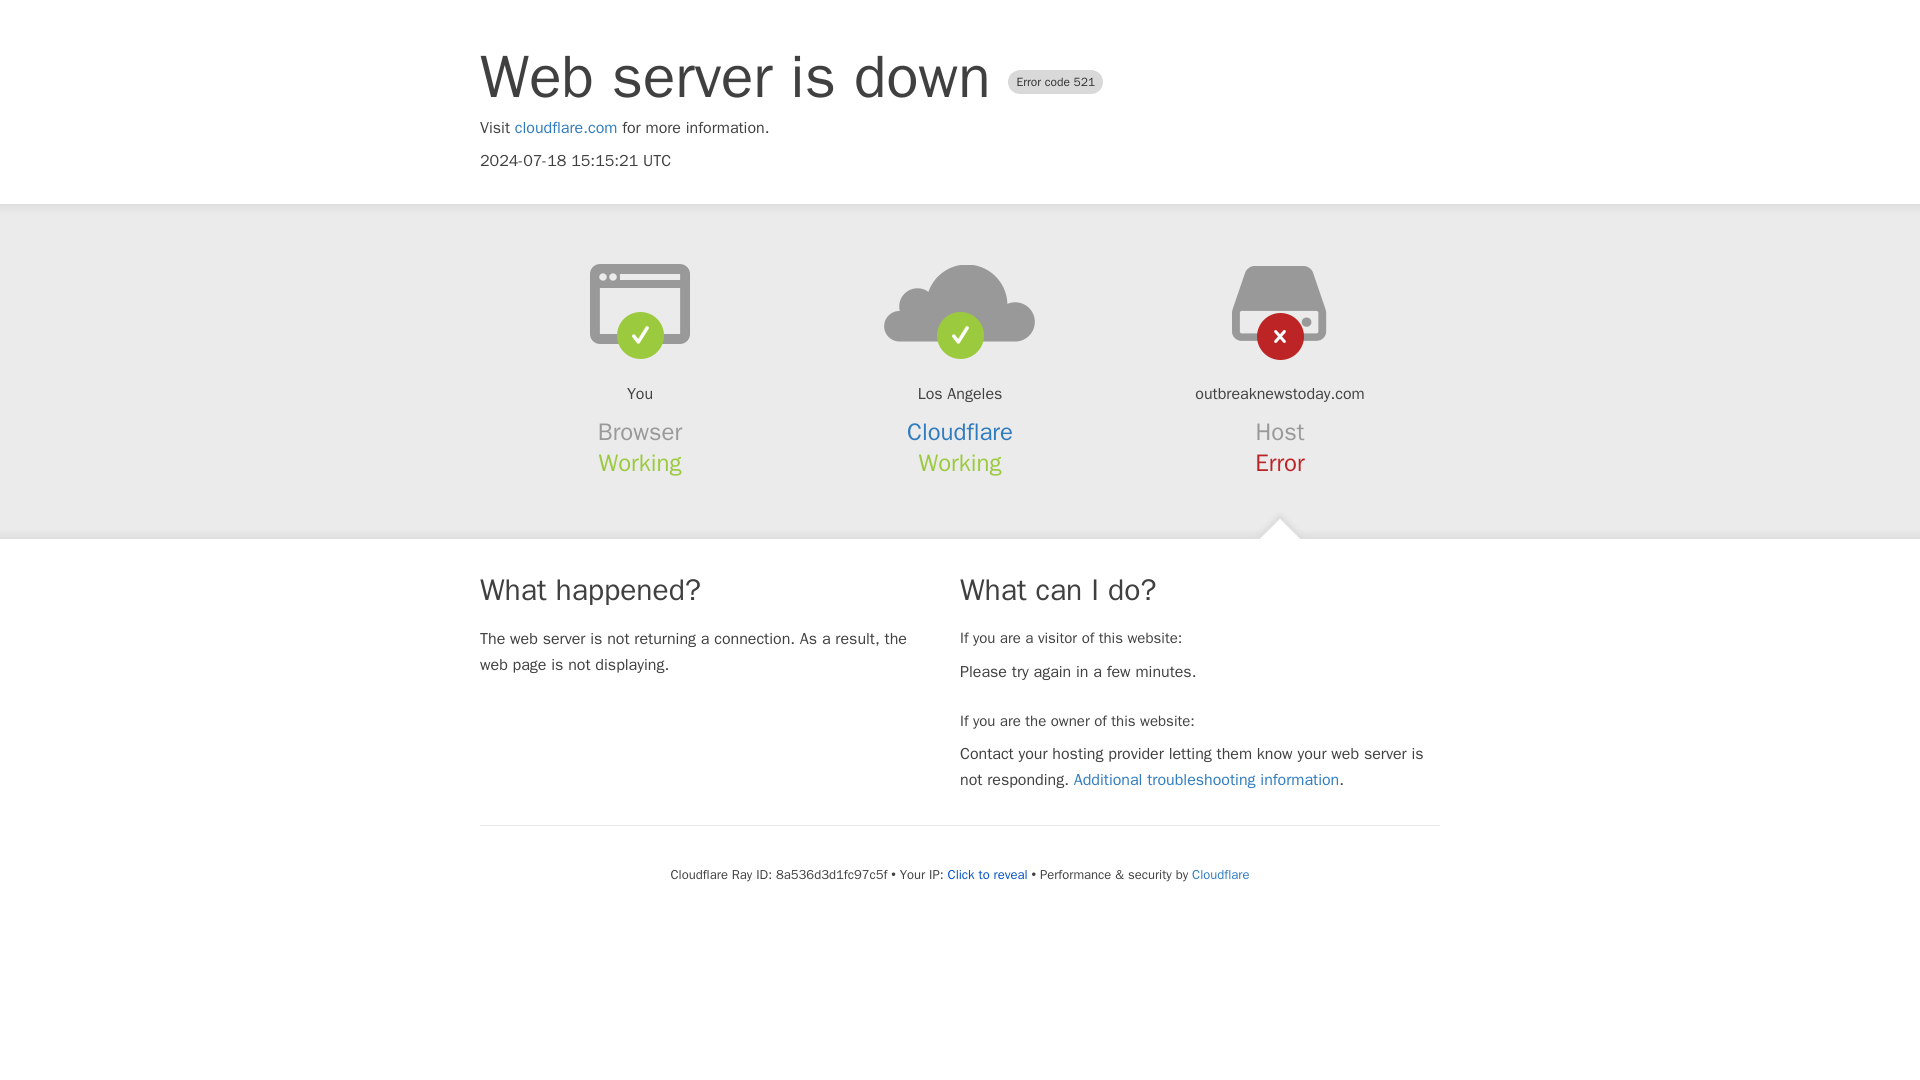 This screenshot has height=1080, width=1920. What do you see at coordinates (988, 875) in the screenshot?
I see `Click to reveal` at bounding box center [988, 875].